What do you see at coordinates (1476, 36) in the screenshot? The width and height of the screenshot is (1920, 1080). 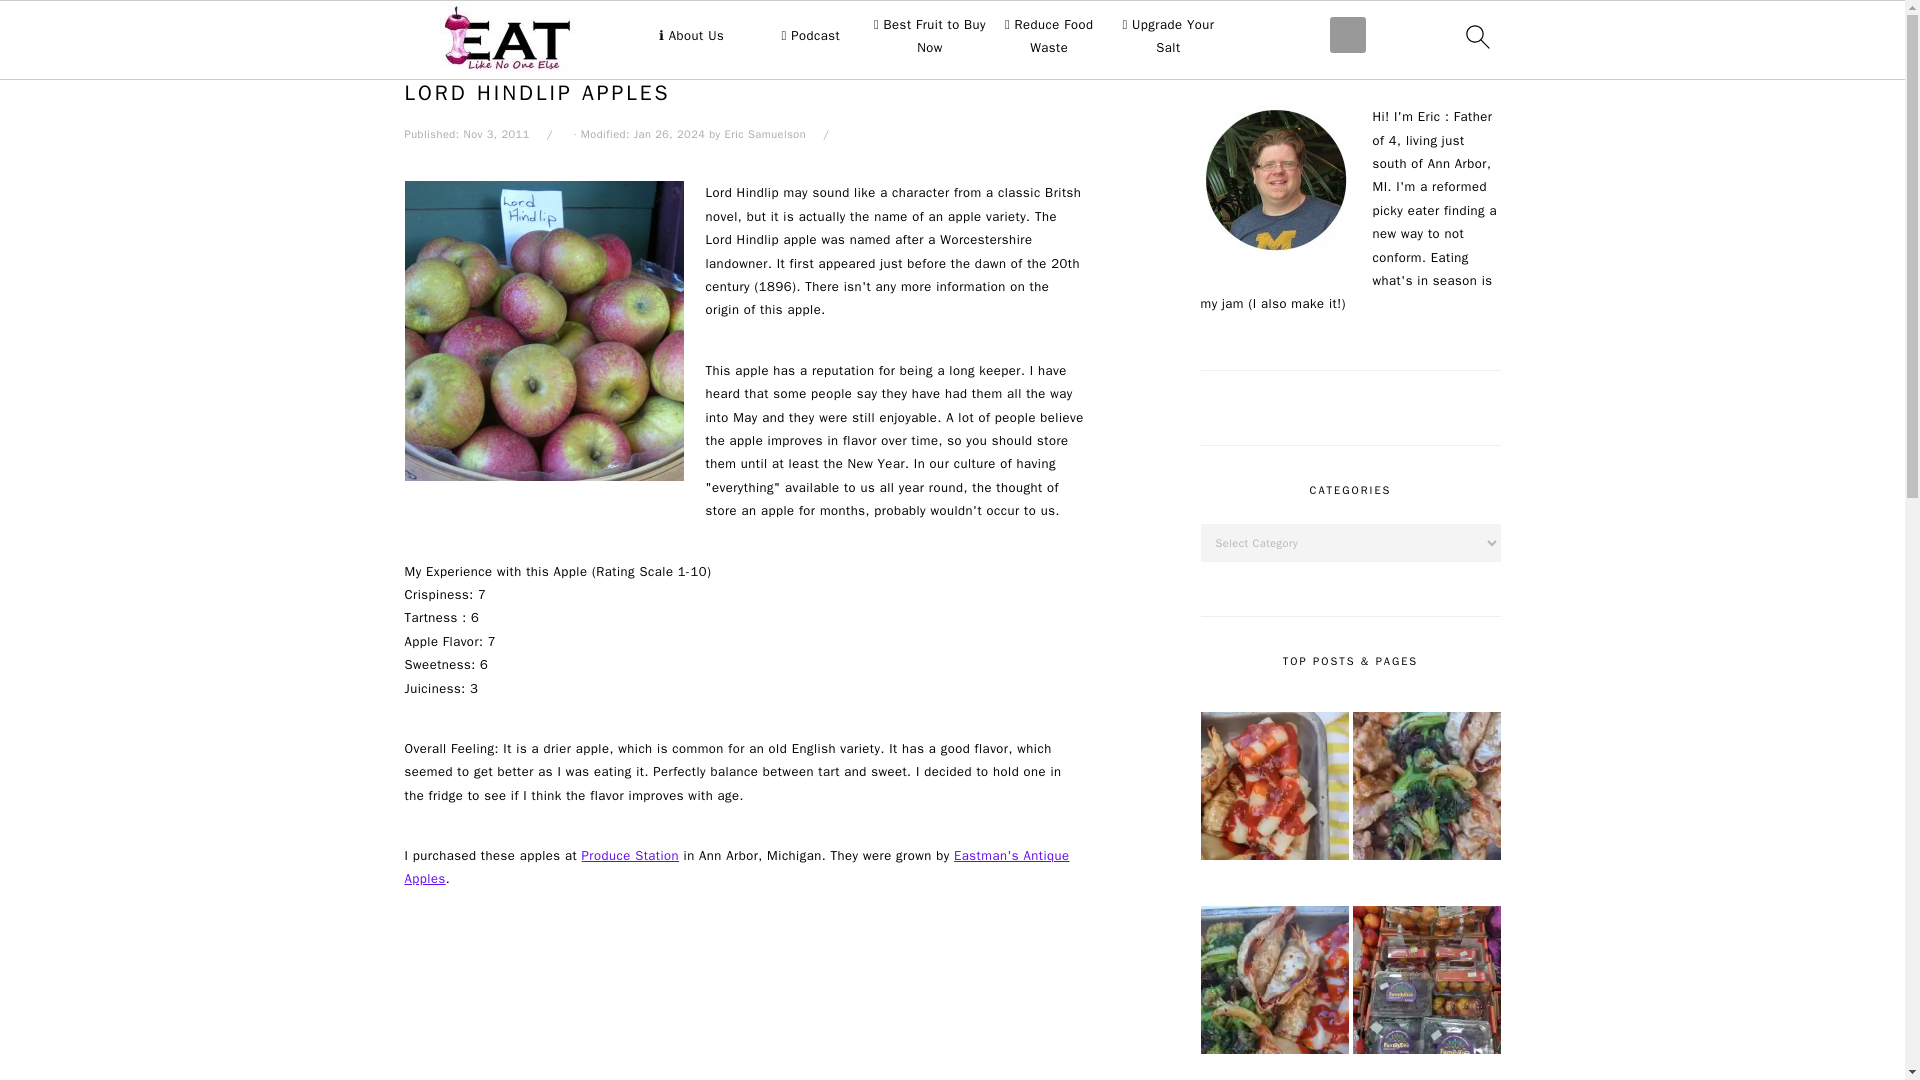 I see `search icon` at bounding box center [1476, 36].